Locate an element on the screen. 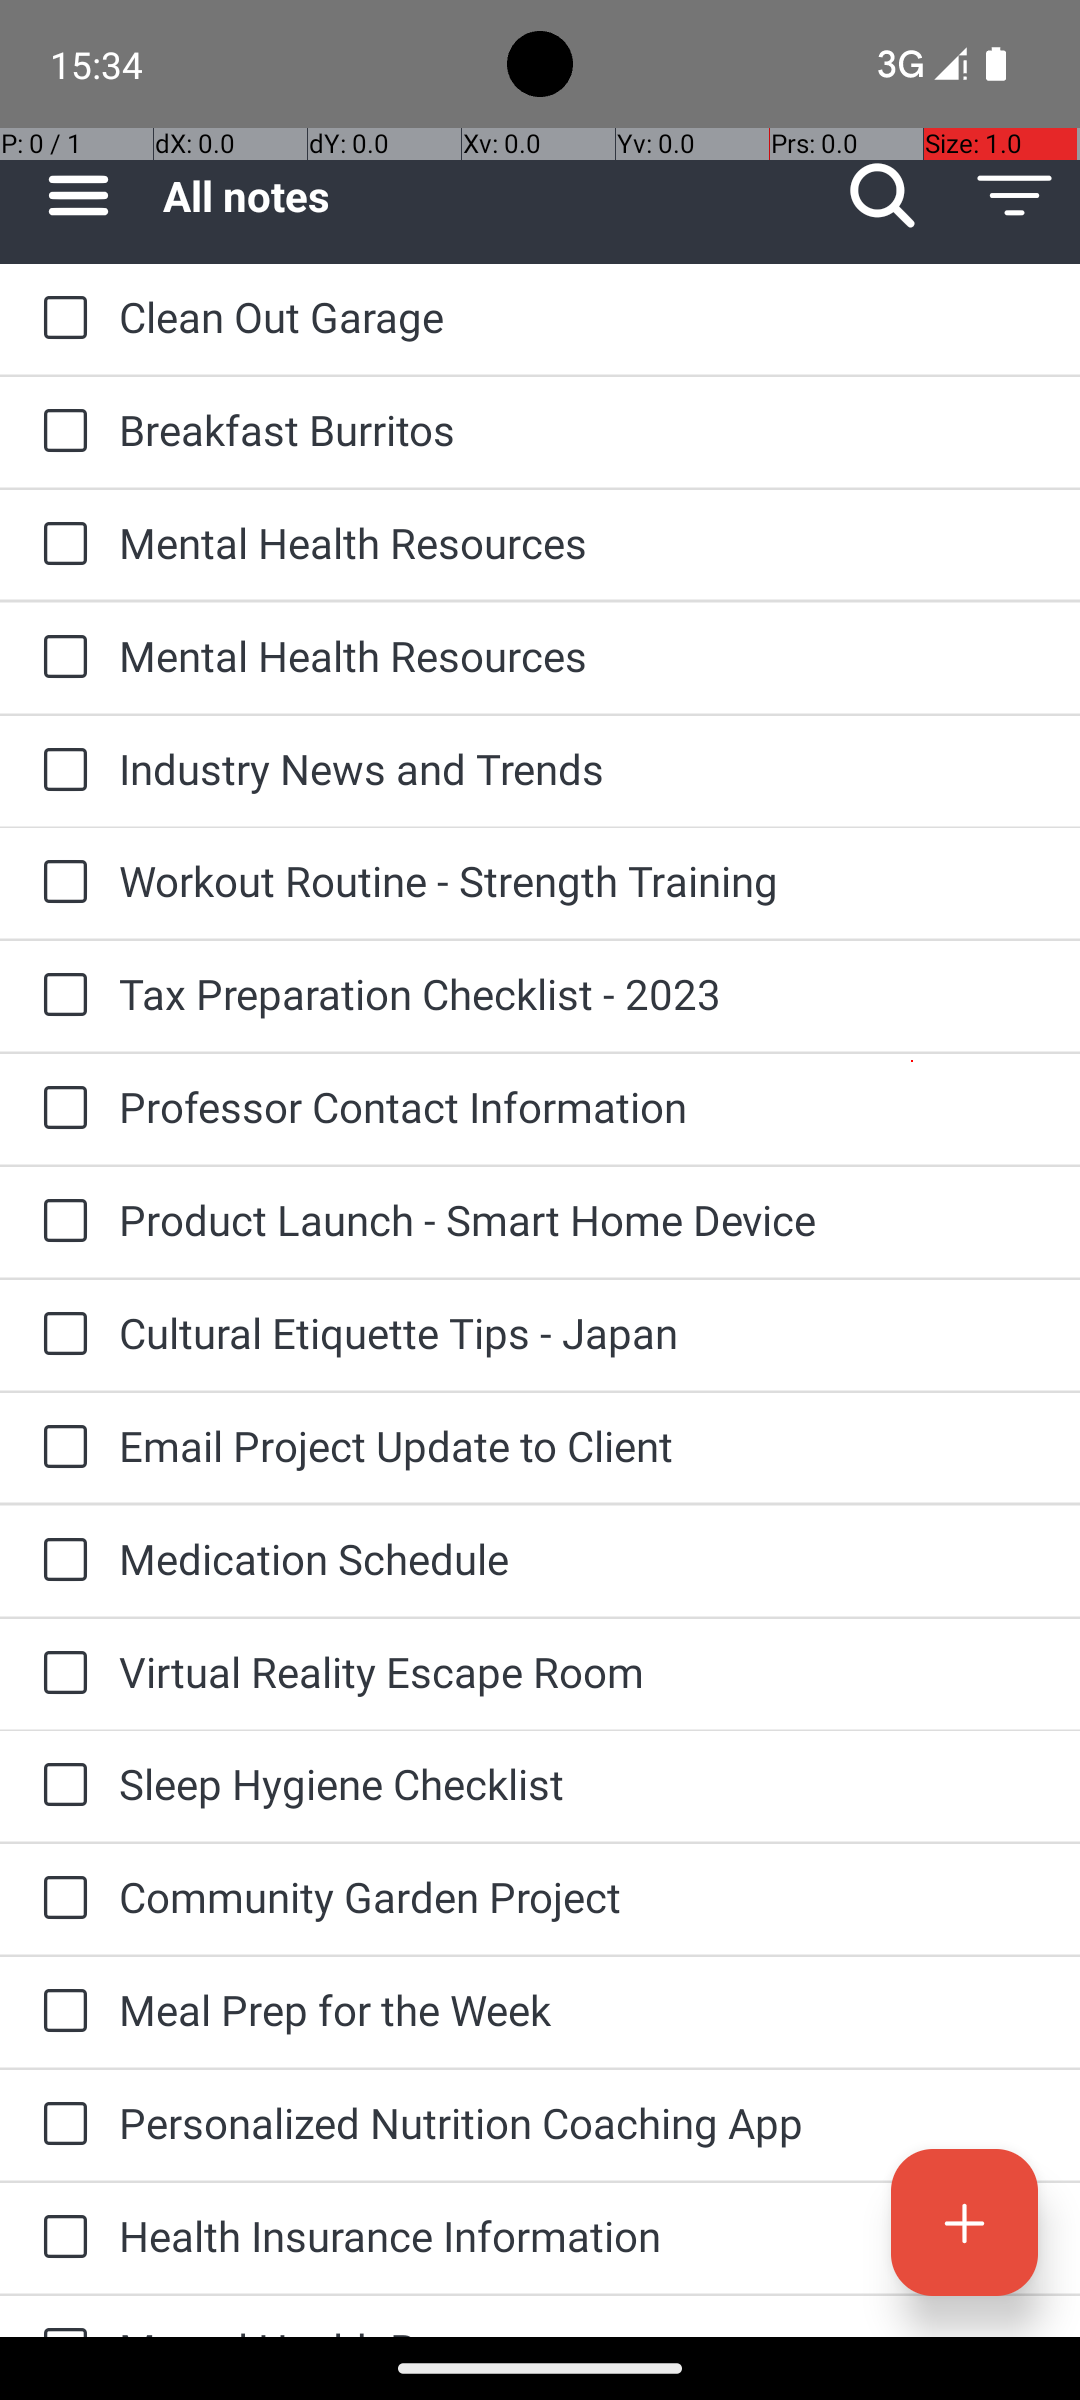  Meal Prep for the Week is located at coordinates (580, 2010).